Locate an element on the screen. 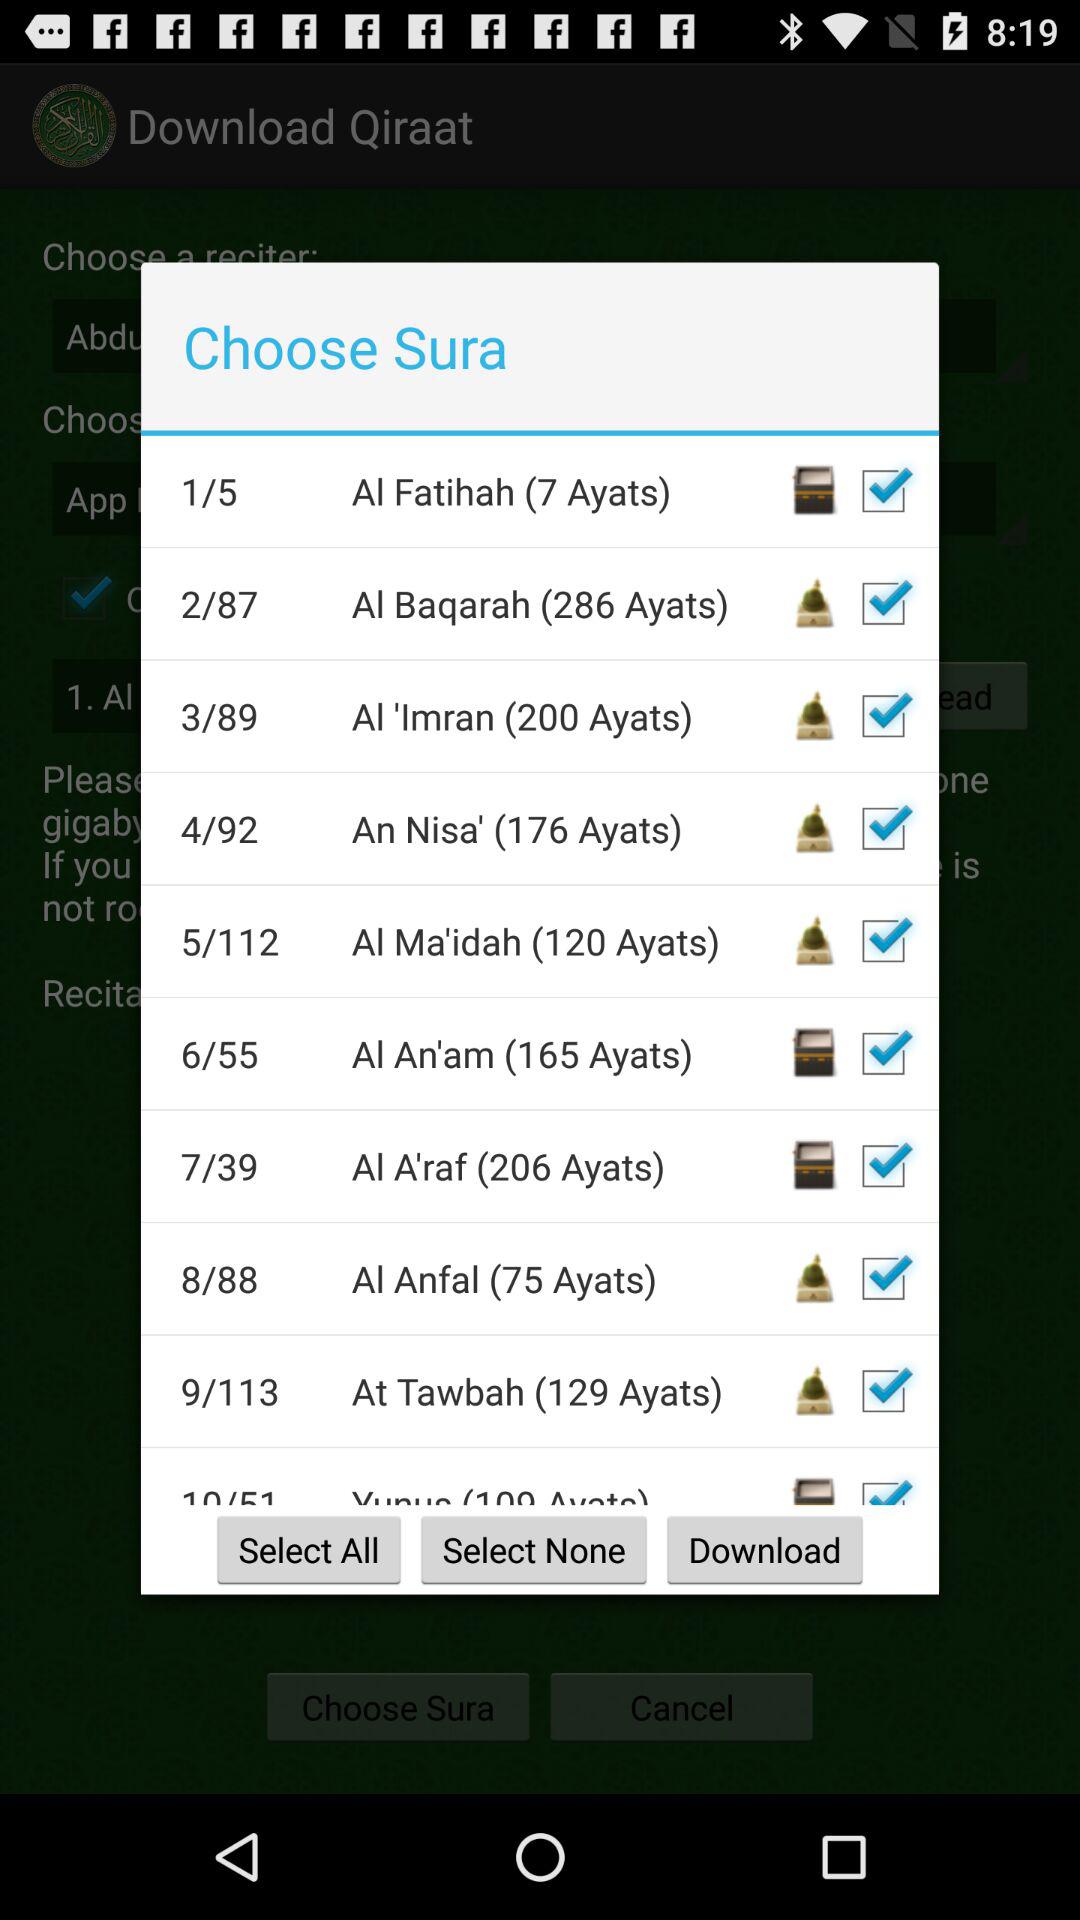  at tawbah checked box is located at coordinates (883, 1391).